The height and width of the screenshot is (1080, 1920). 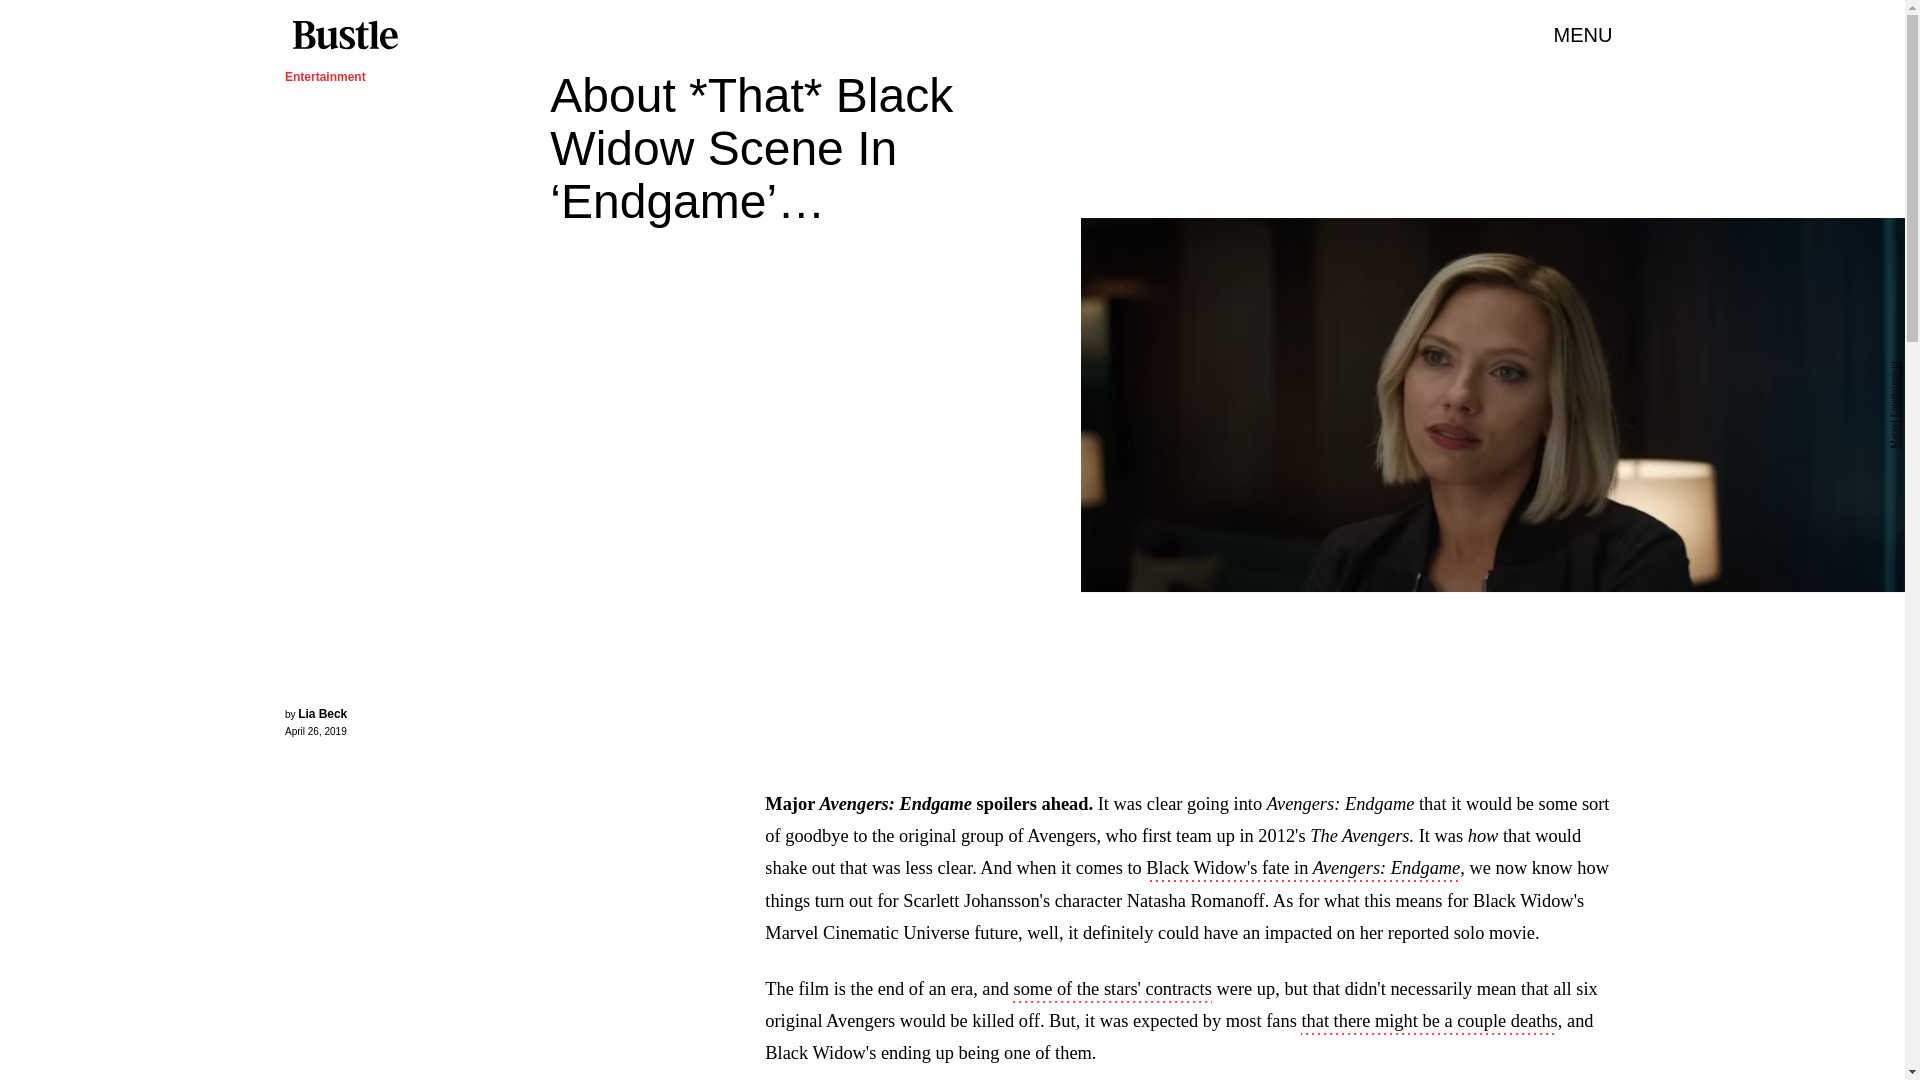 What do you see at coordinates (1302, 870) in the screenshot?
I see `Black Widow's fate in Avengers: Endgame` at bounding box center [1302, 870].